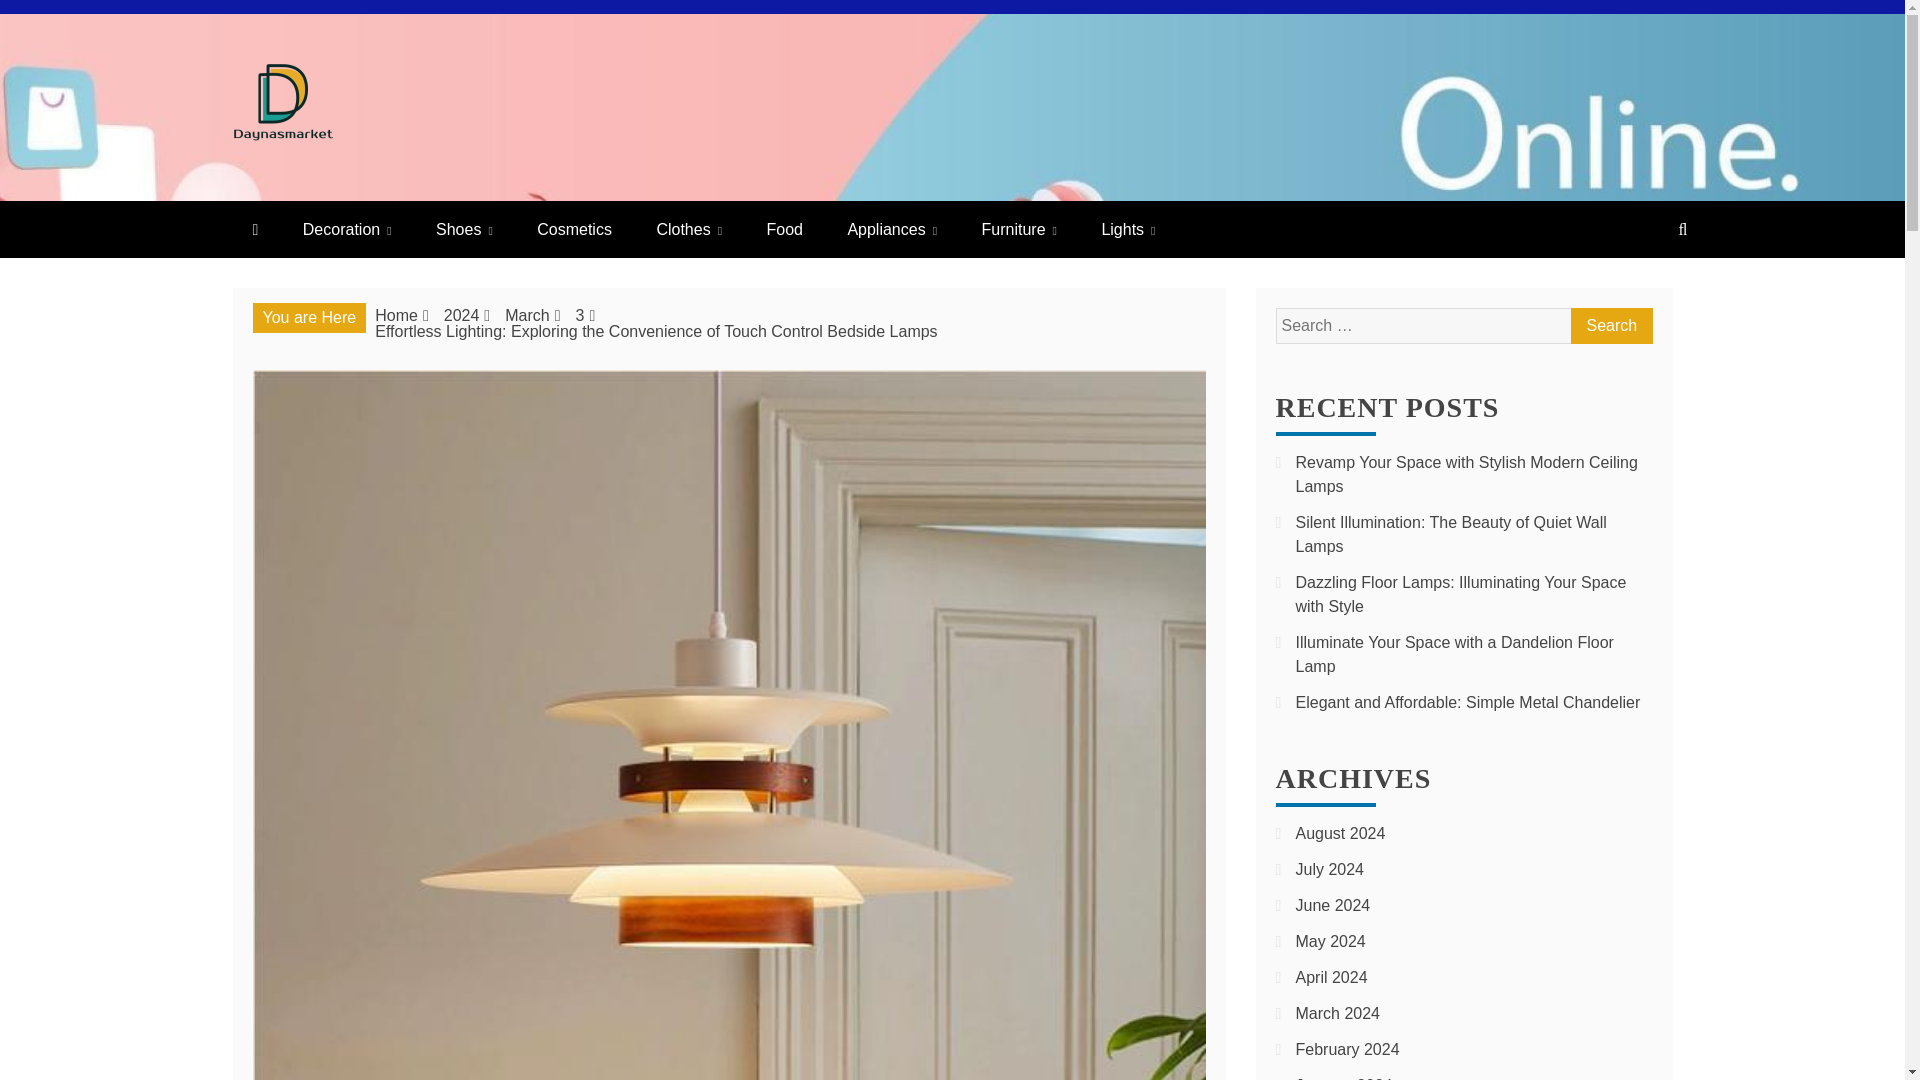 The height and width of the screenshot is (1080, 1920). What do you see at coordinates (1019, 229) in the screenshot?
I see `Furniture` at bounding box center [1019, 229].